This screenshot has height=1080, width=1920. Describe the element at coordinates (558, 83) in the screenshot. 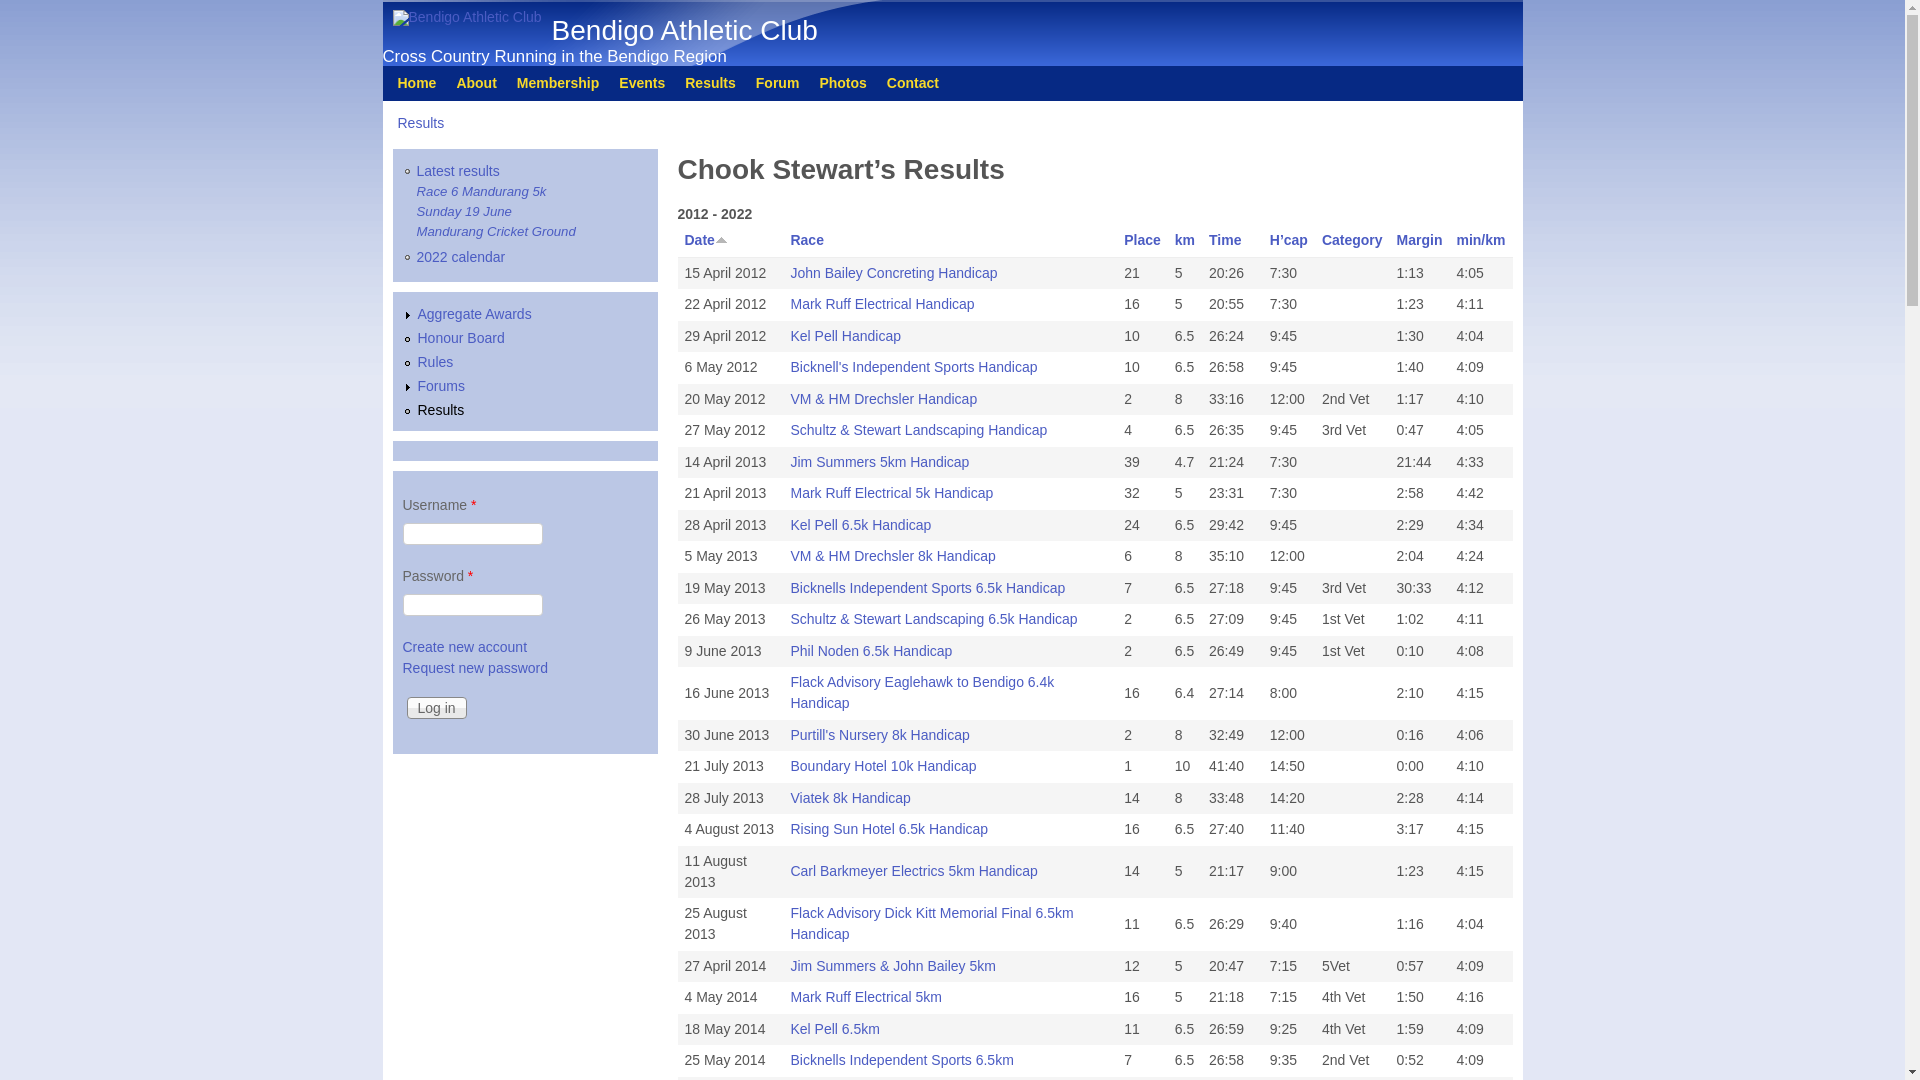

I see `Membership` at that location.